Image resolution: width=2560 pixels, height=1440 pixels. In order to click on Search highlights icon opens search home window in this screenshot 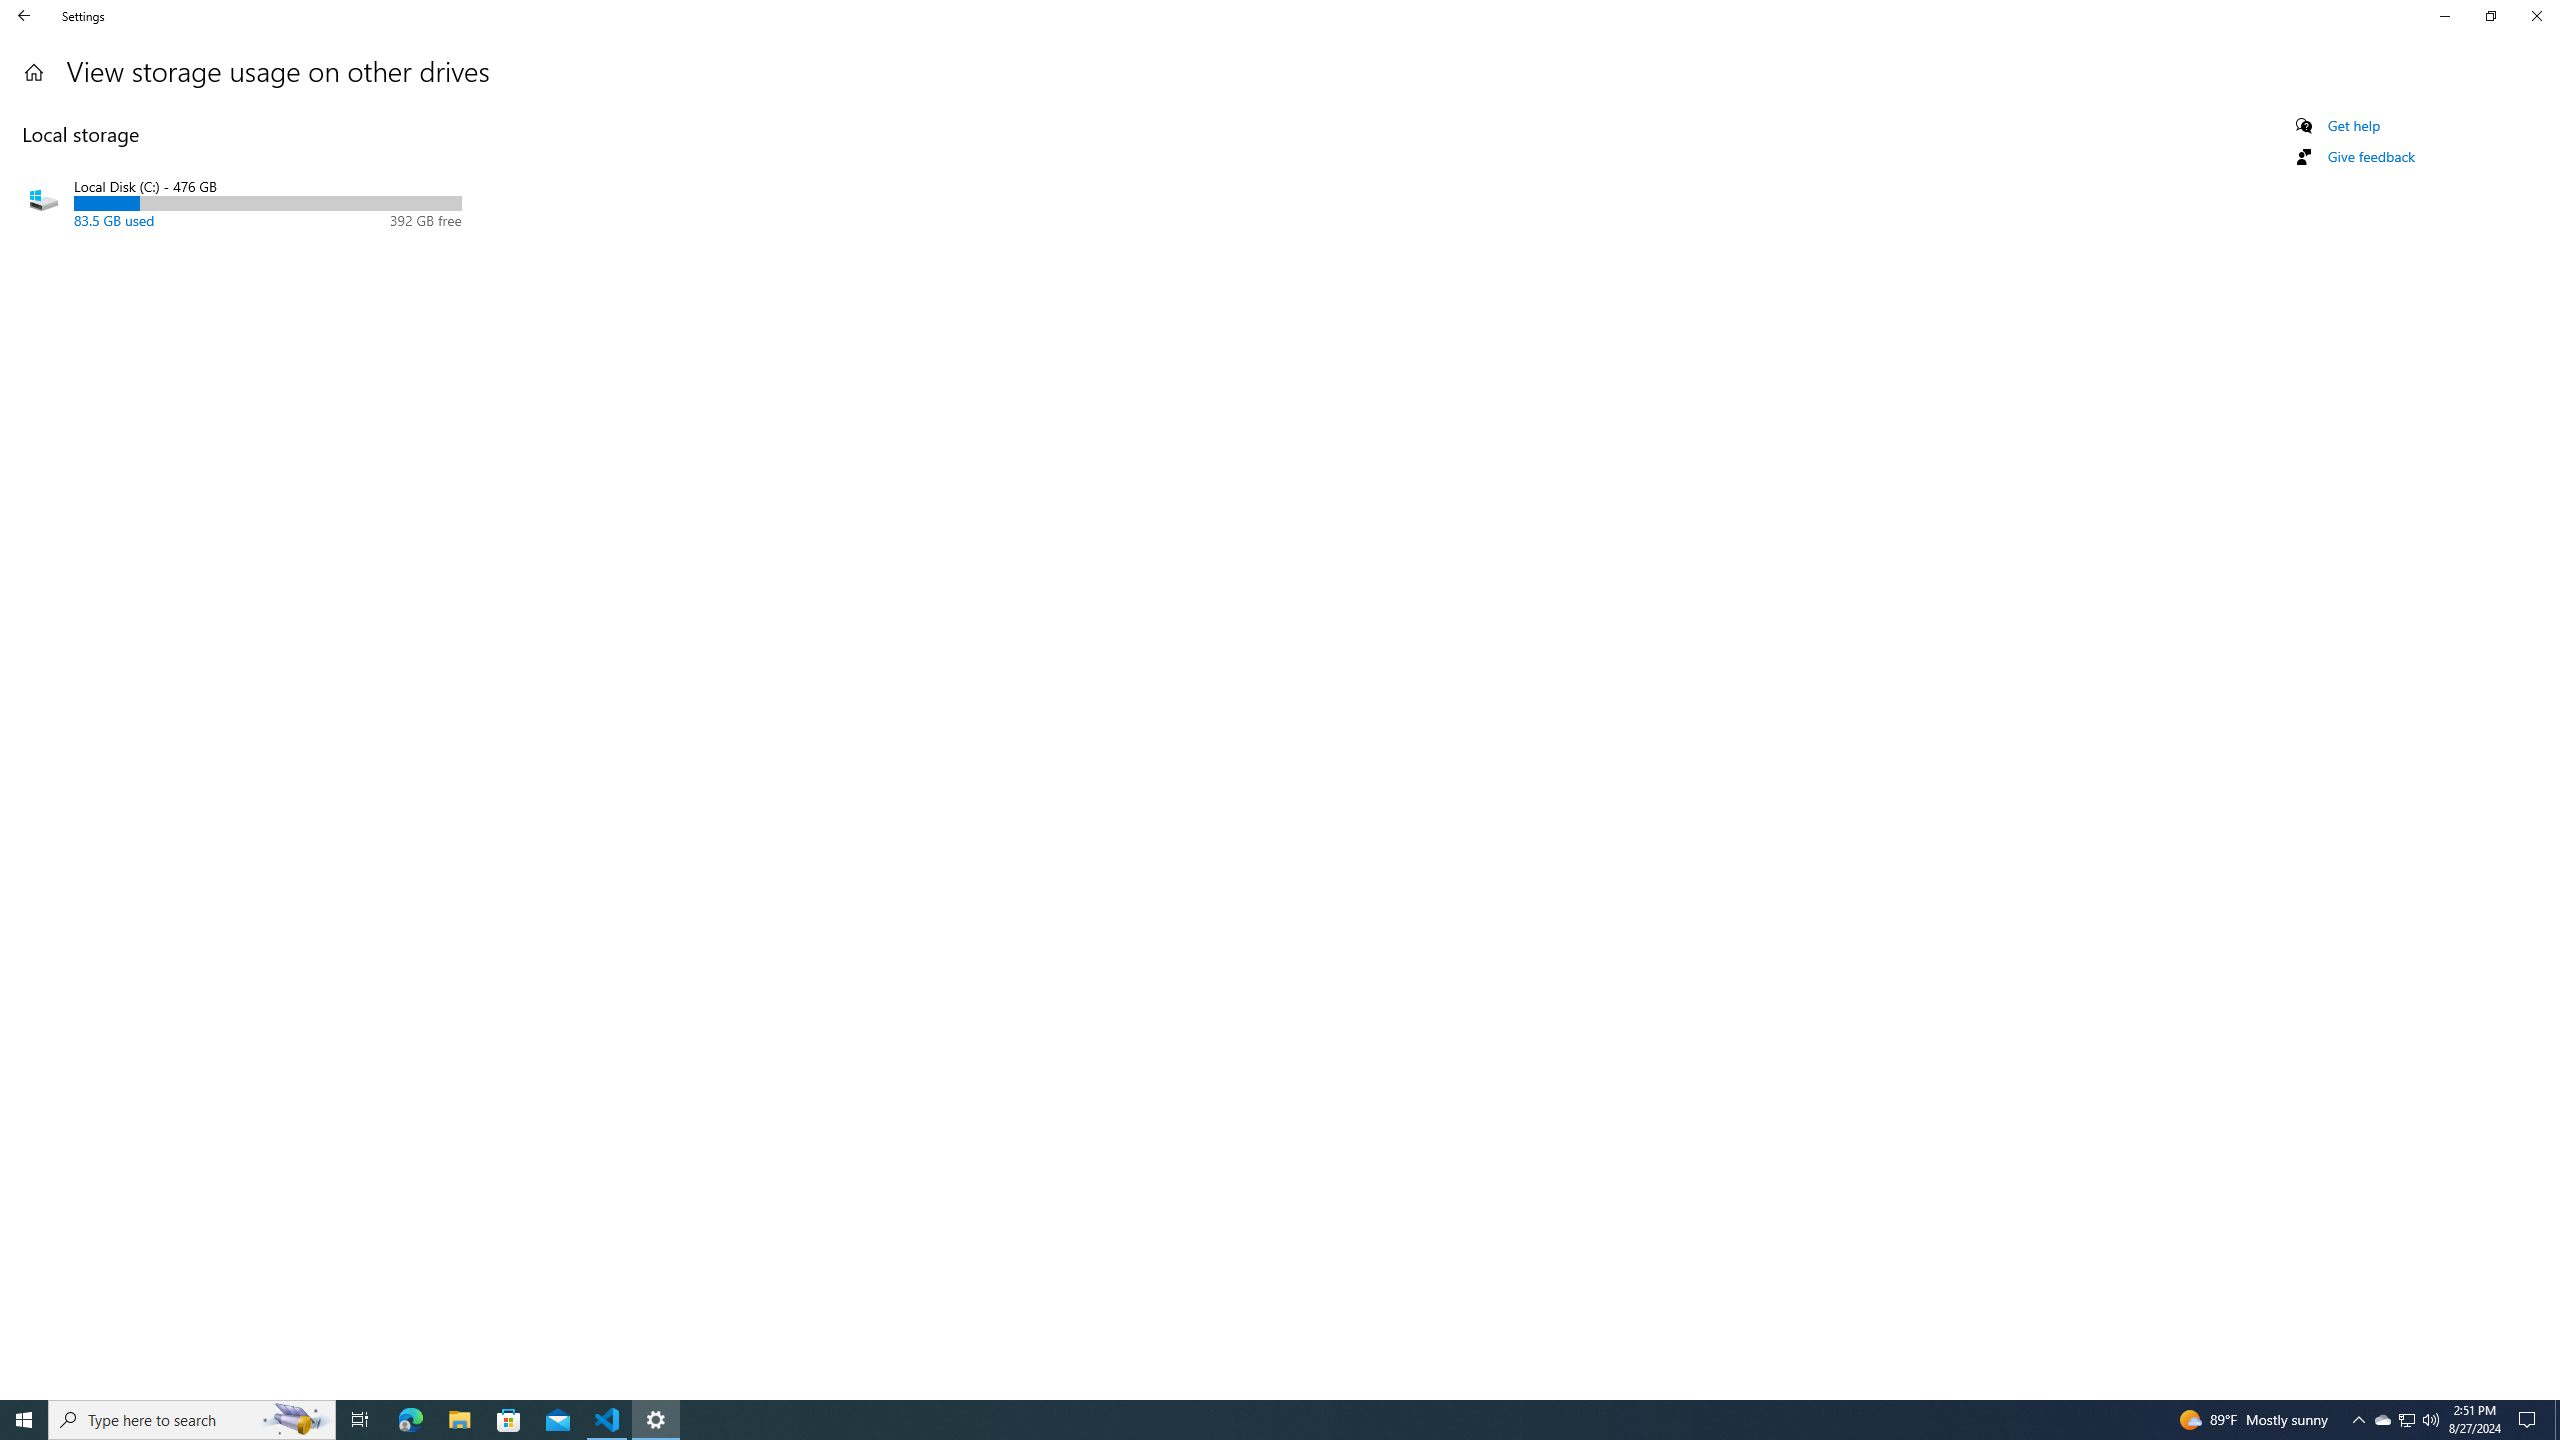, I will do `click(1262, 1420)`.